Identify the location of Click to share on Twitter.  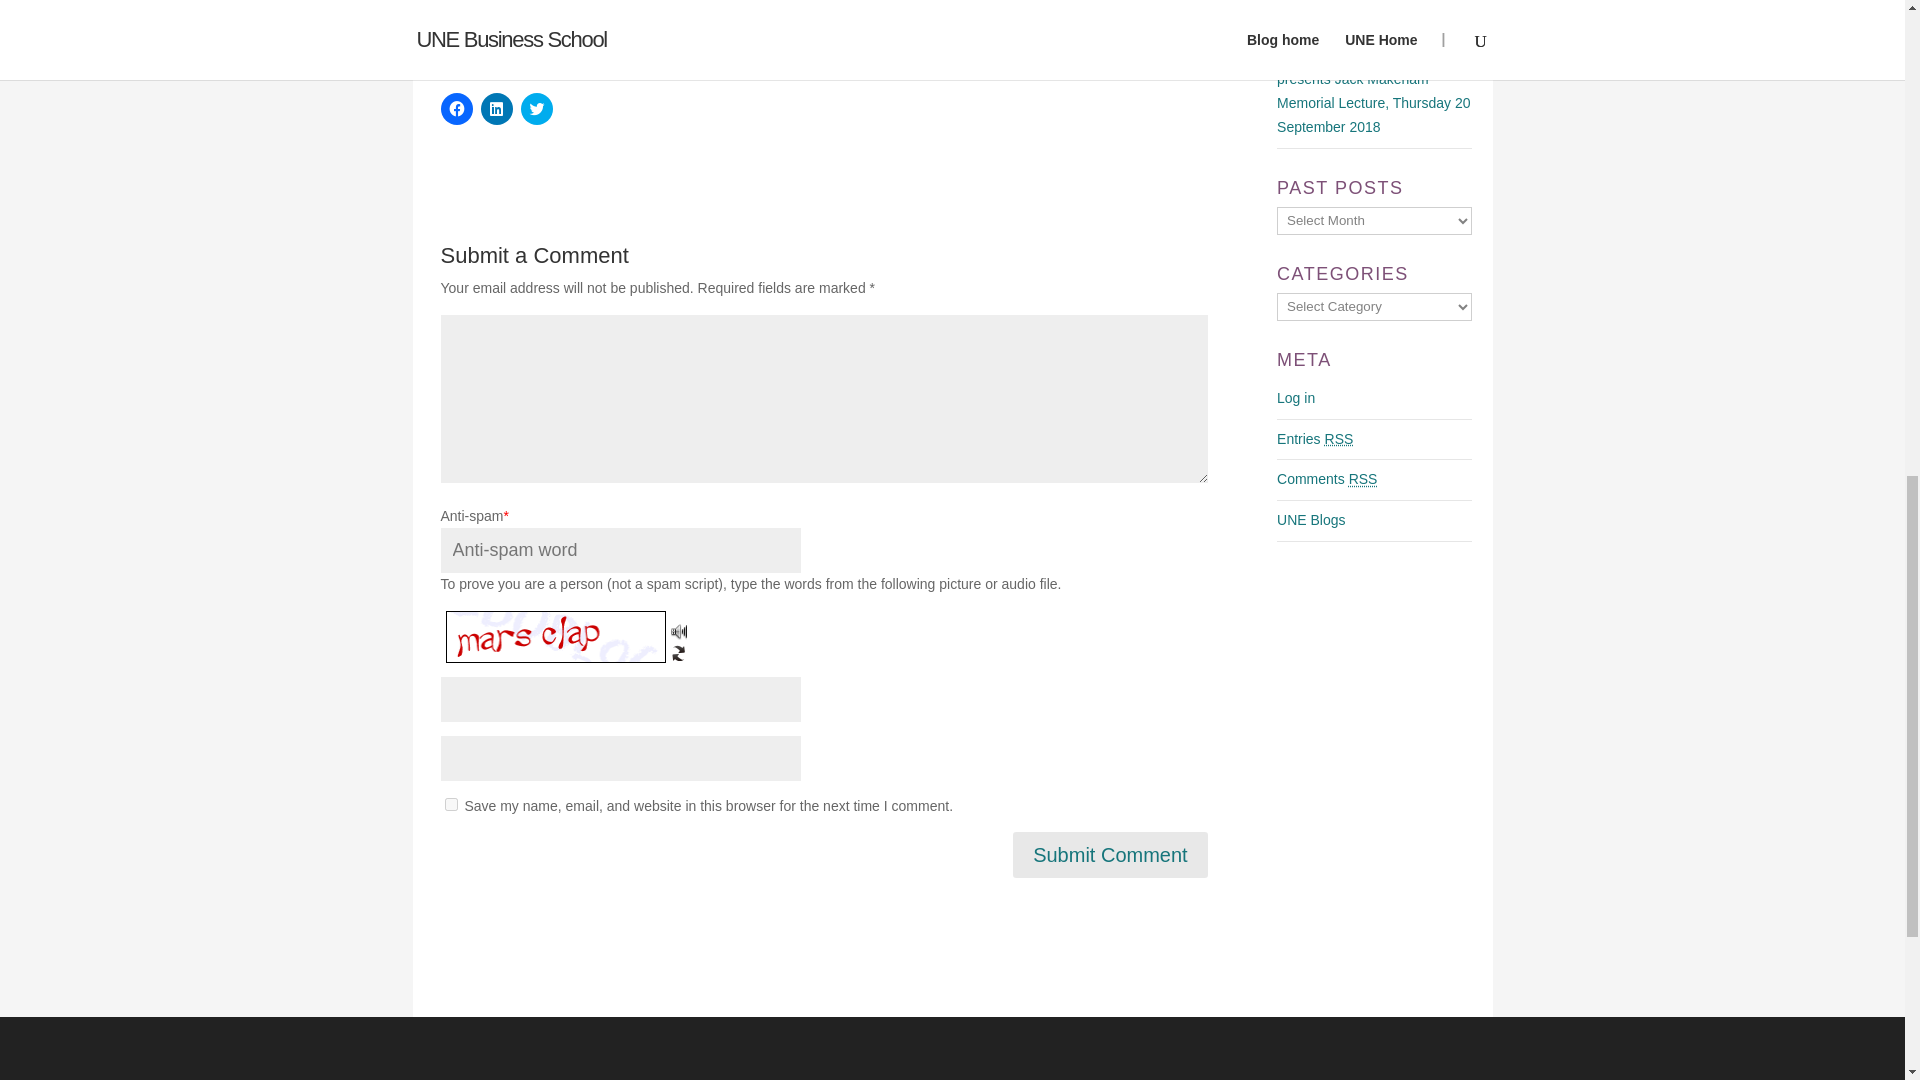
(536, 108).